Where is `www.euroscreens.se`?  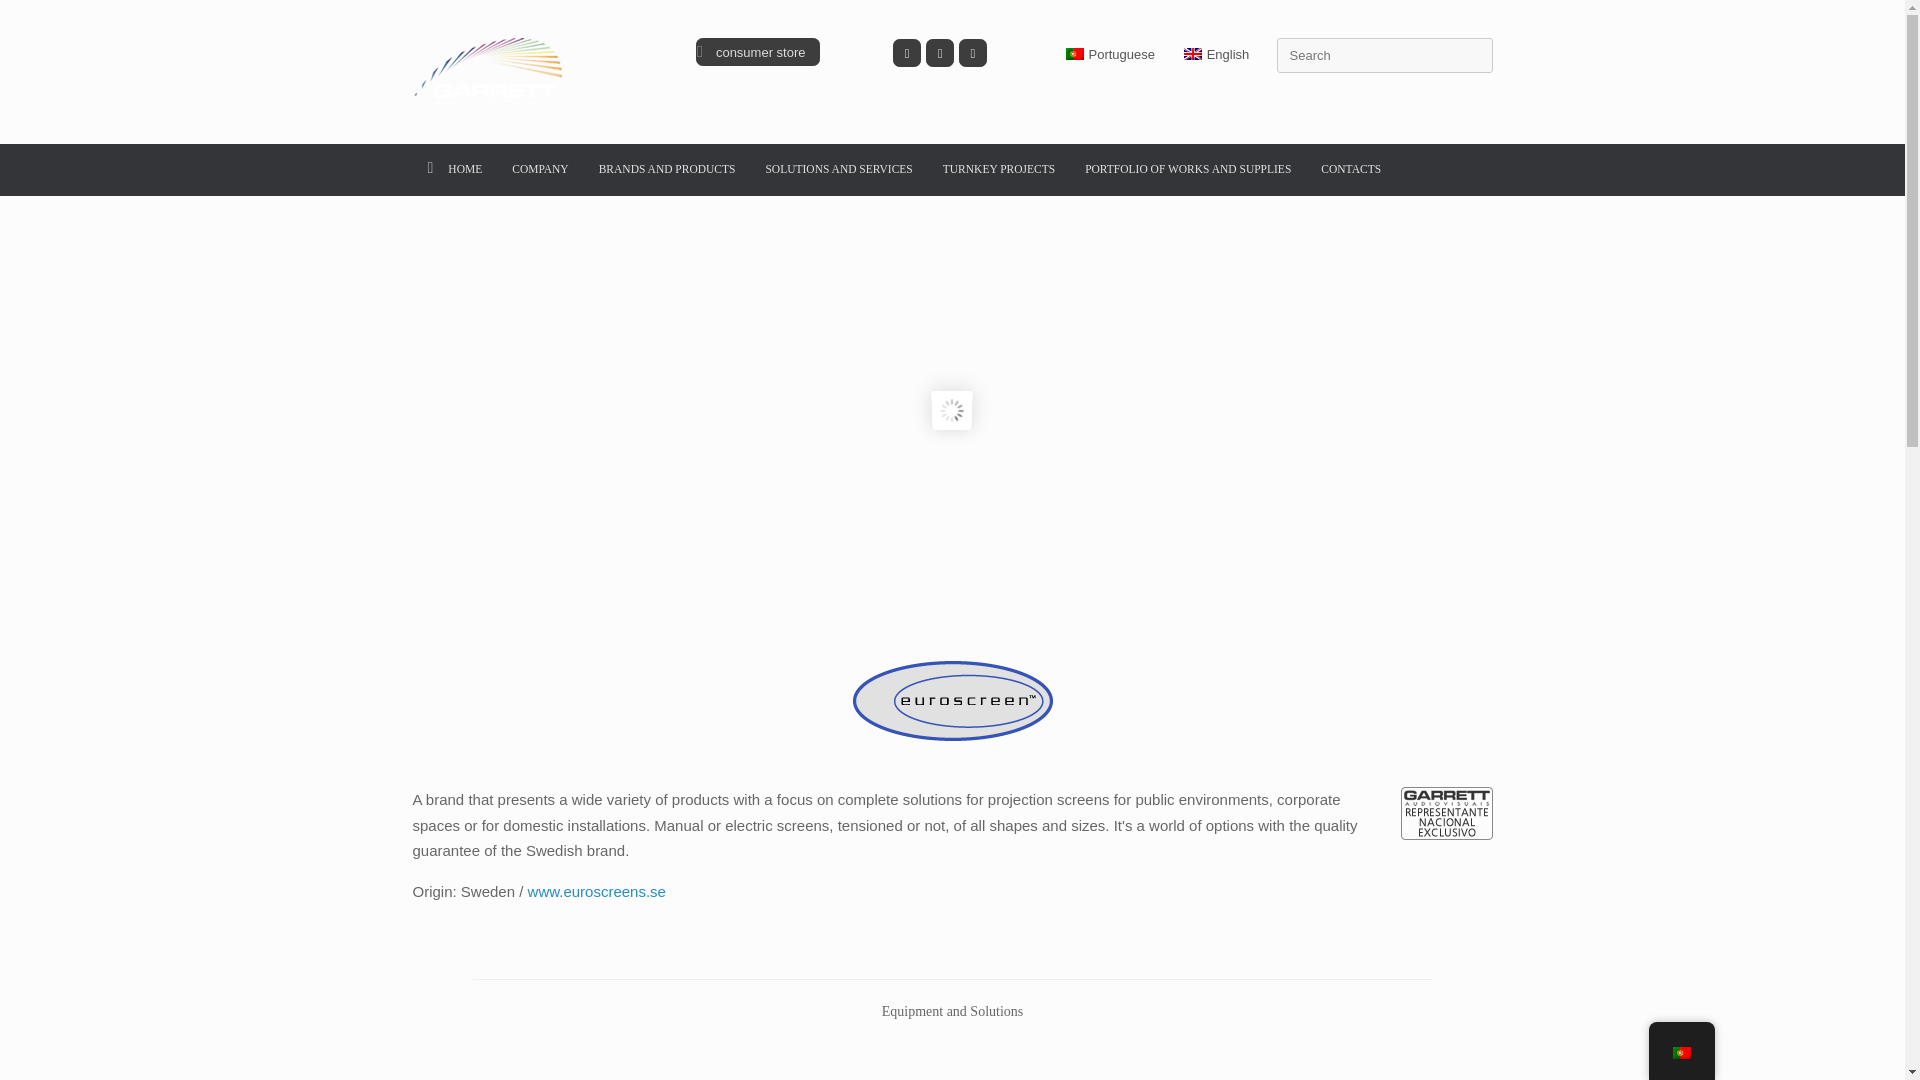 www.euroscreens.se is located at coordinates (597, 891).